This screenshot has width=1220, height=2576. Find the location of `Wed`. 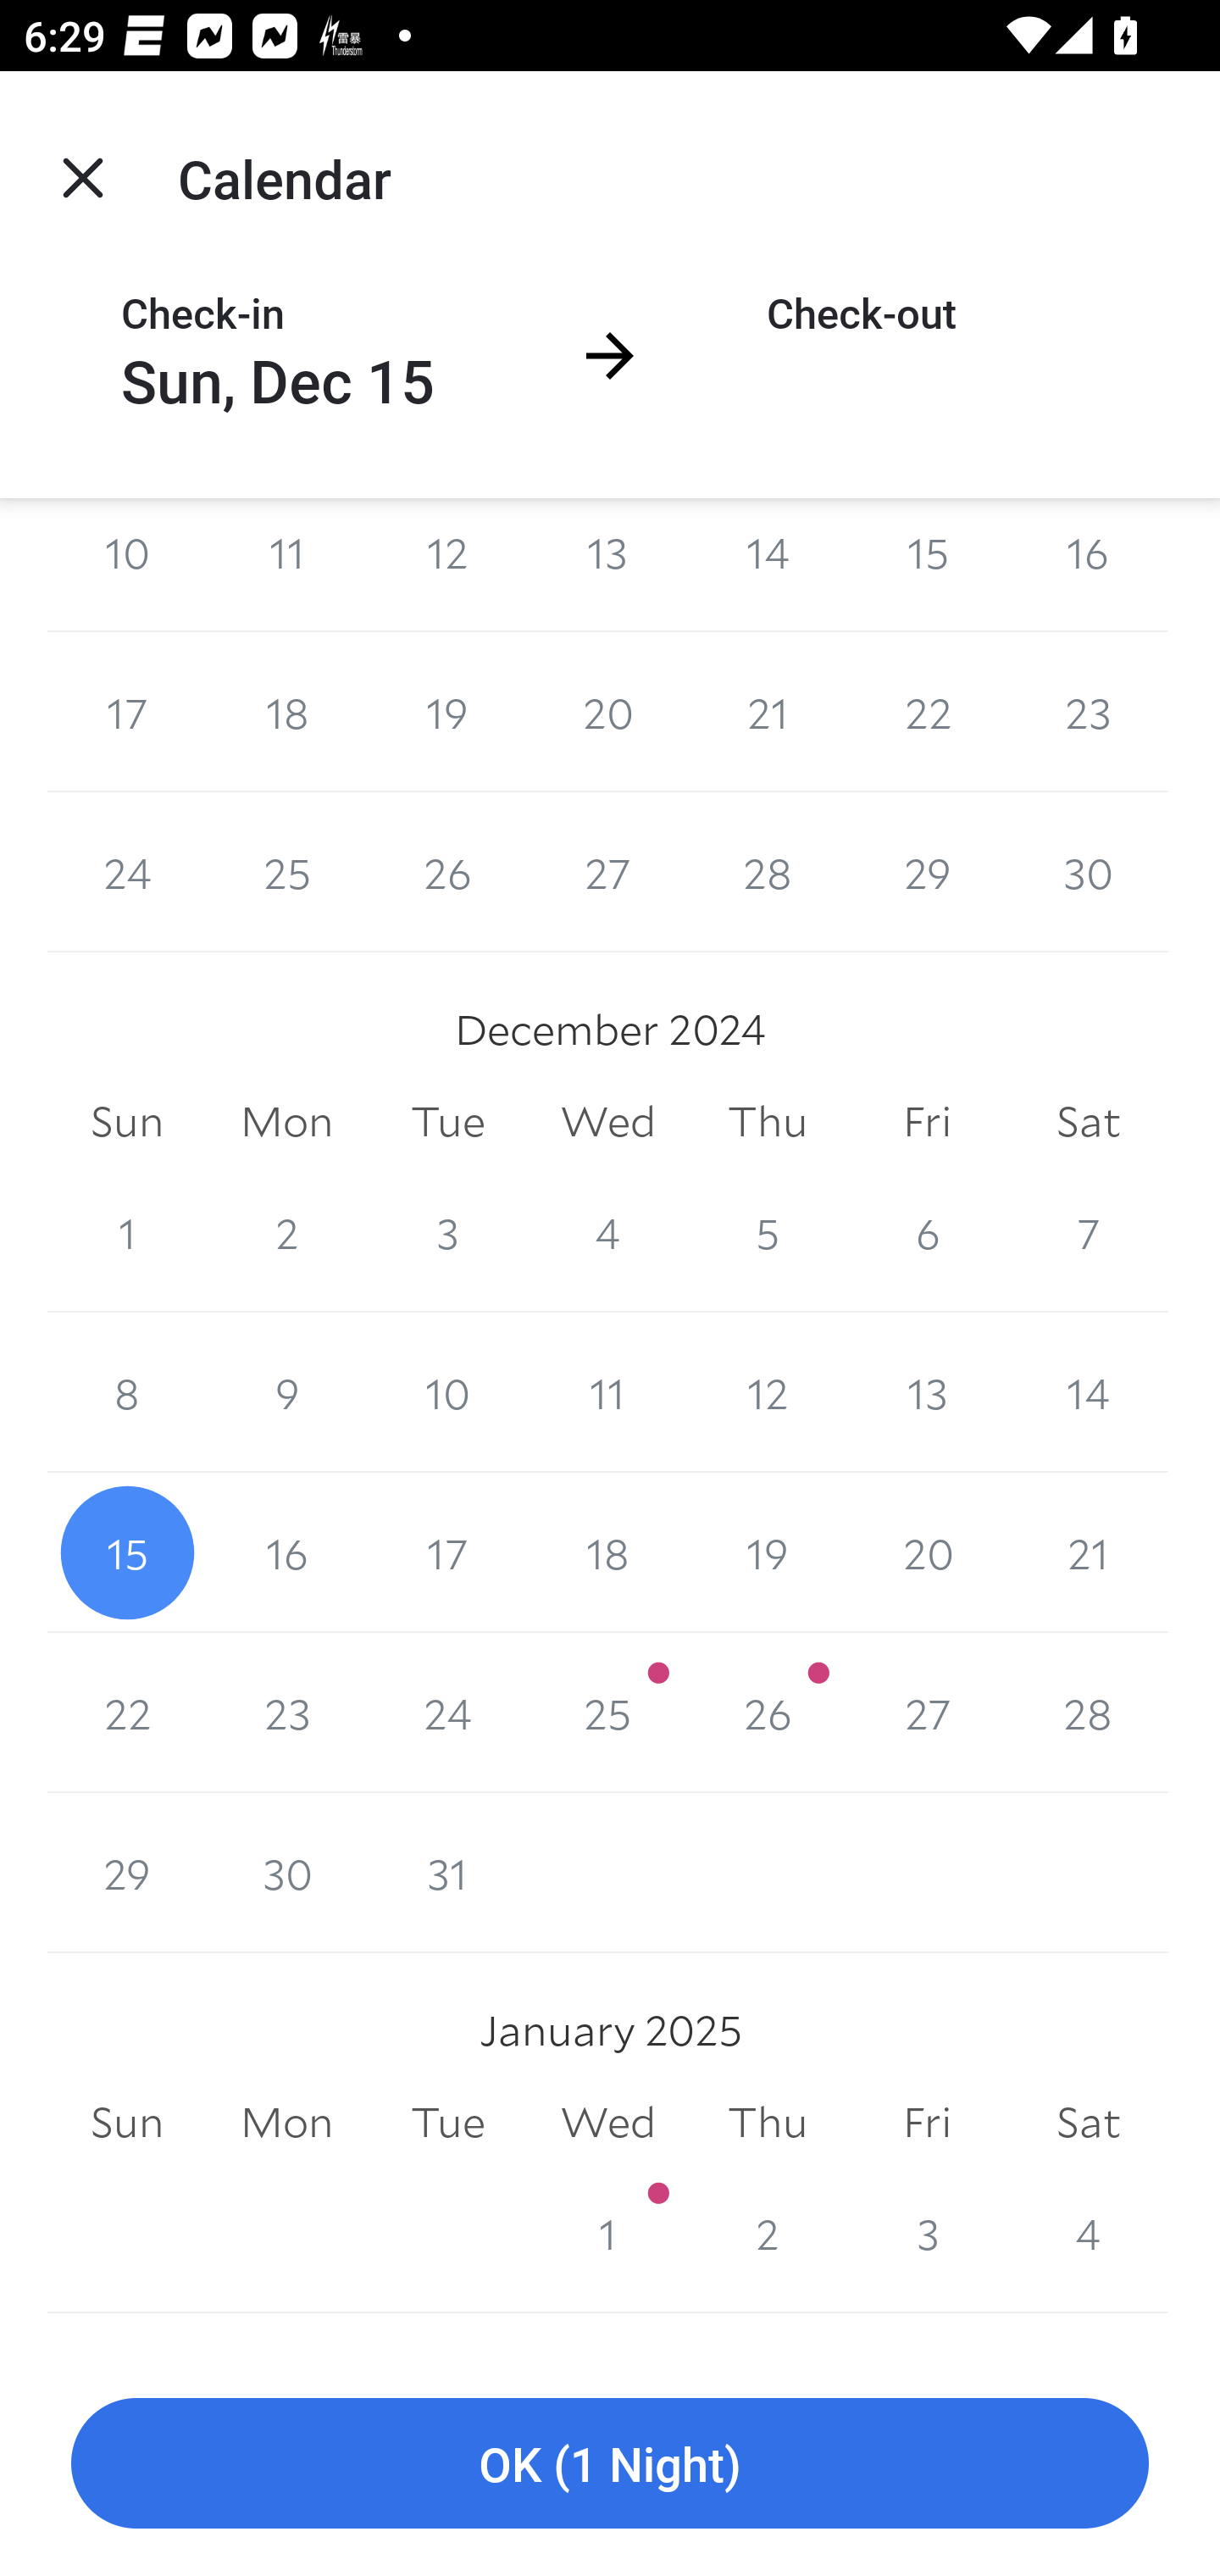

Wed is located at coordinates (608, 1121).